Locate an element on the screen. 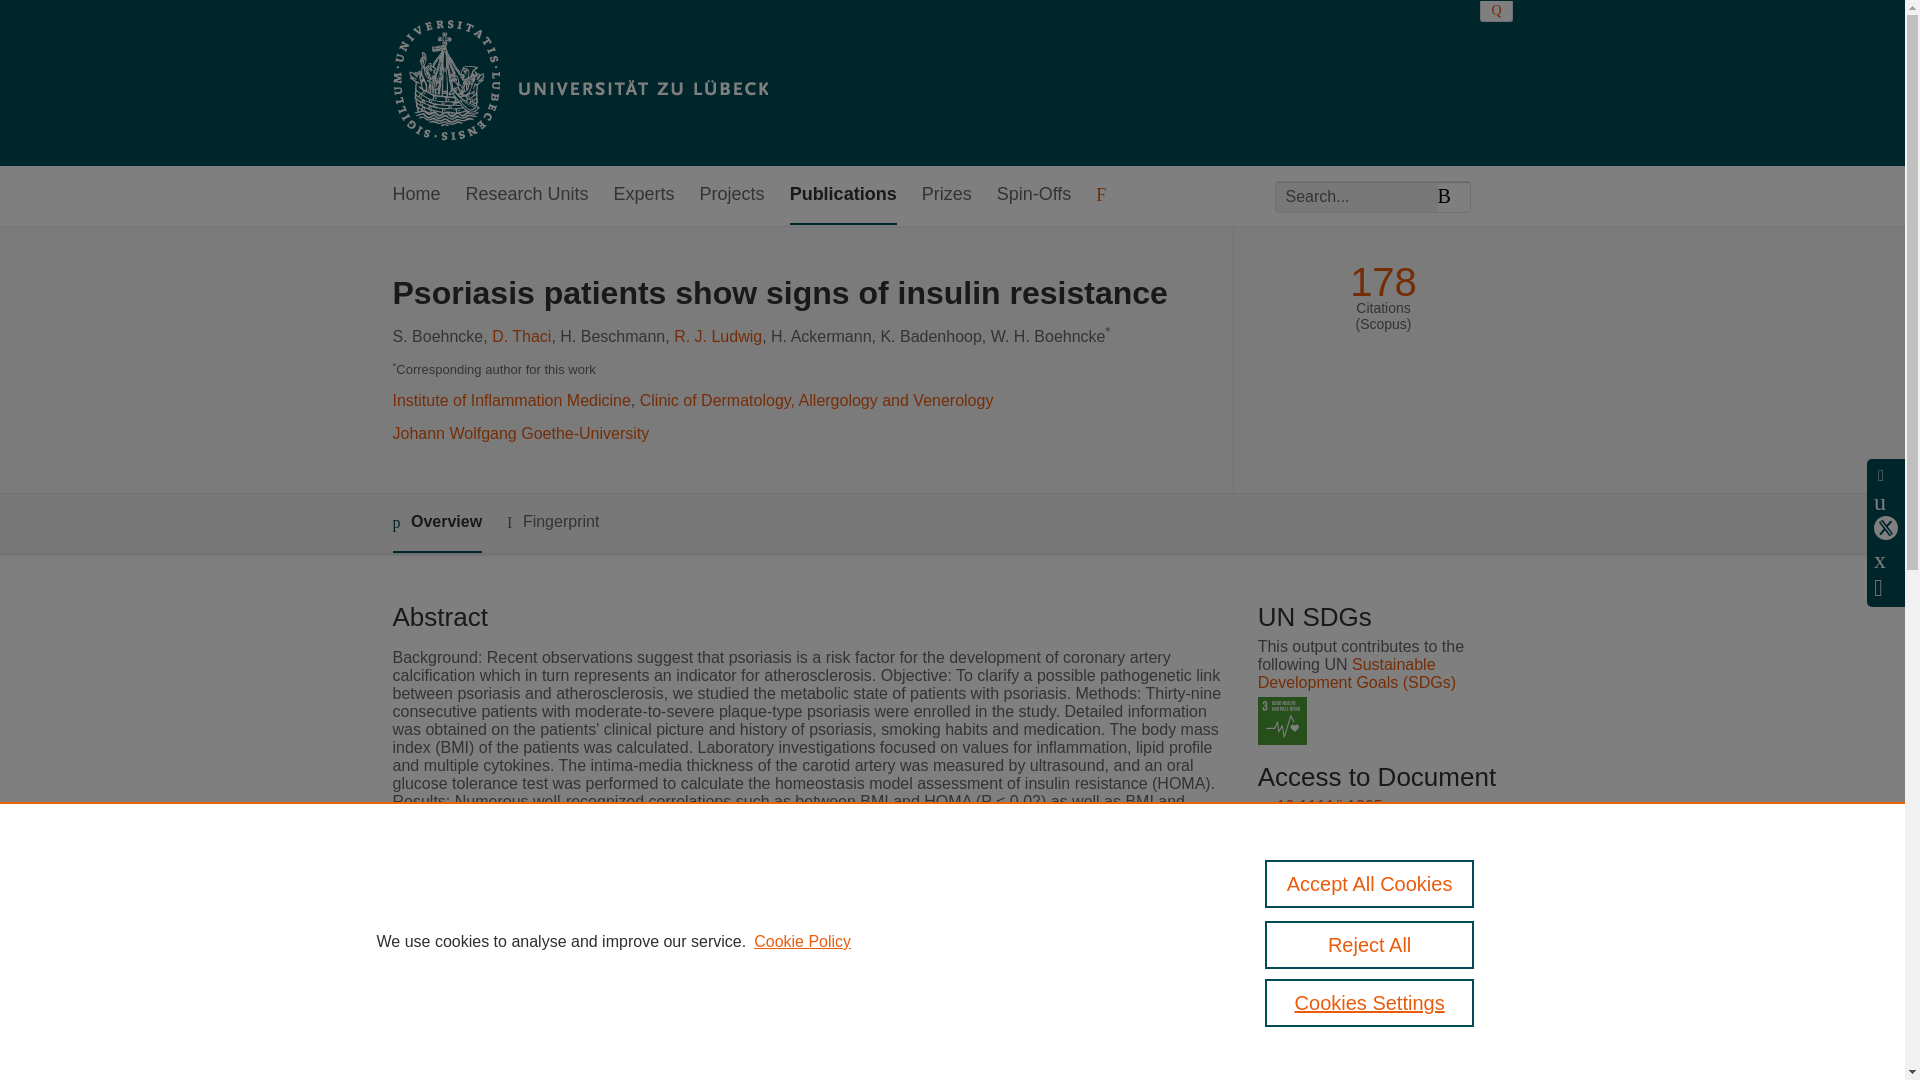 The height and width of the screenshot is (1080, 1920). Overview is located at coordinates (436, 522).